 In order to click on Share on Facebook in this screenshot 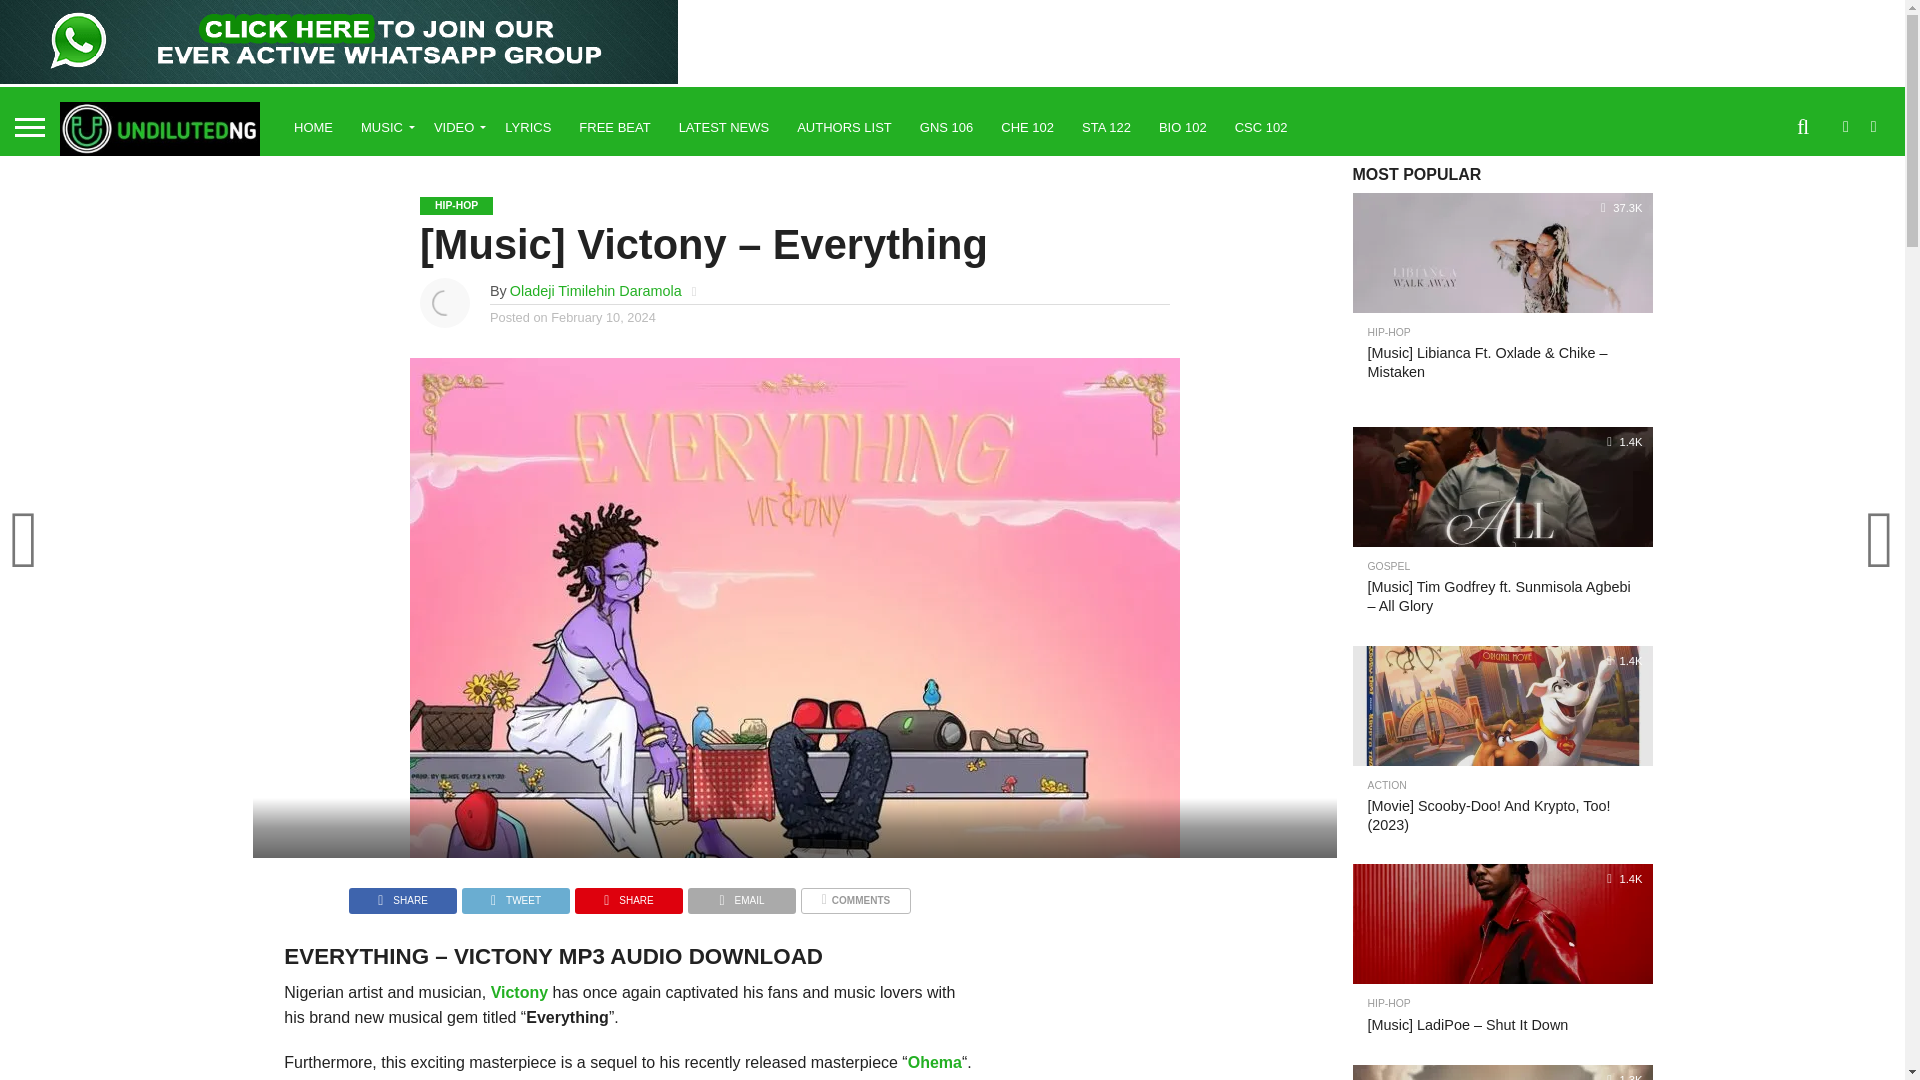, I will do `click(402, 894)`.